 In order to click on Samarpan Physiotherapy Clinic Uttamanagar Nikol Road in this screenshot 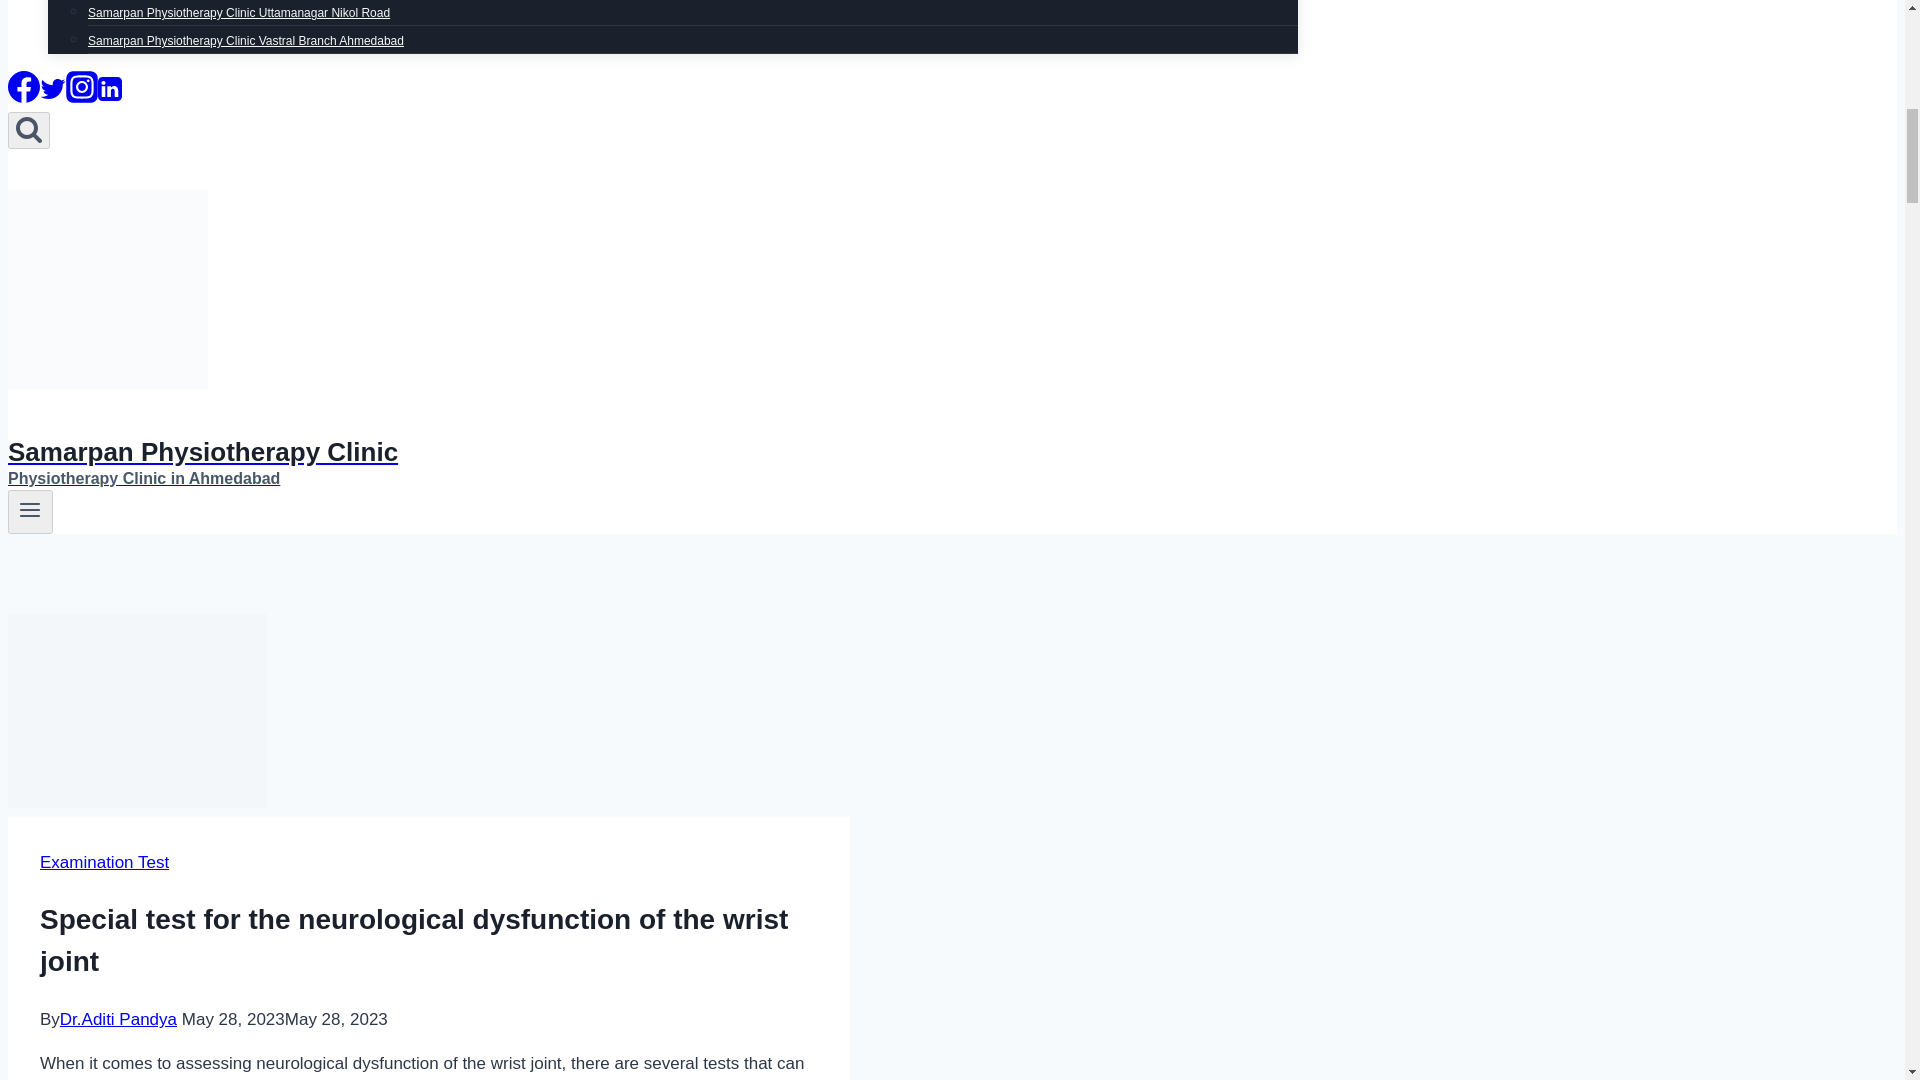, I will do `click(238, 16)`.